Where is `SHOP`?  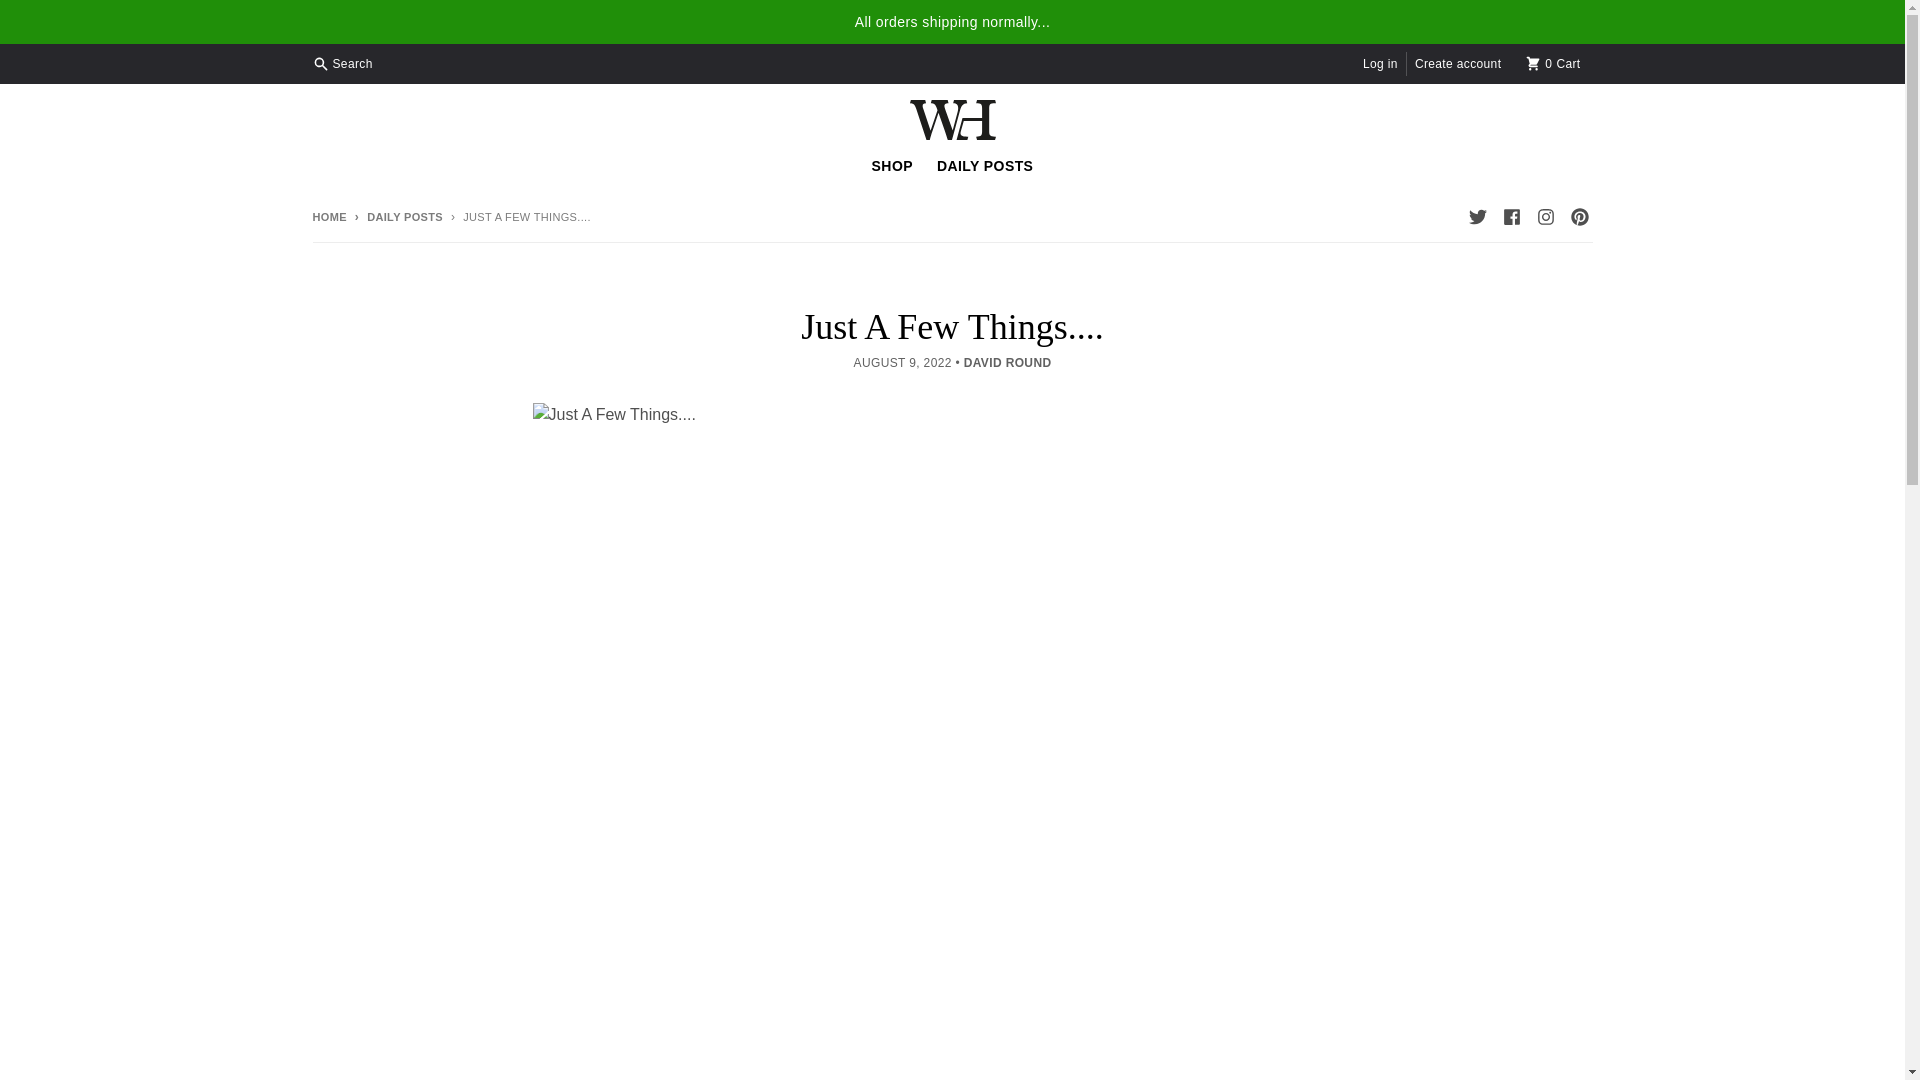
SHOP is located at coordinates (395, 216).